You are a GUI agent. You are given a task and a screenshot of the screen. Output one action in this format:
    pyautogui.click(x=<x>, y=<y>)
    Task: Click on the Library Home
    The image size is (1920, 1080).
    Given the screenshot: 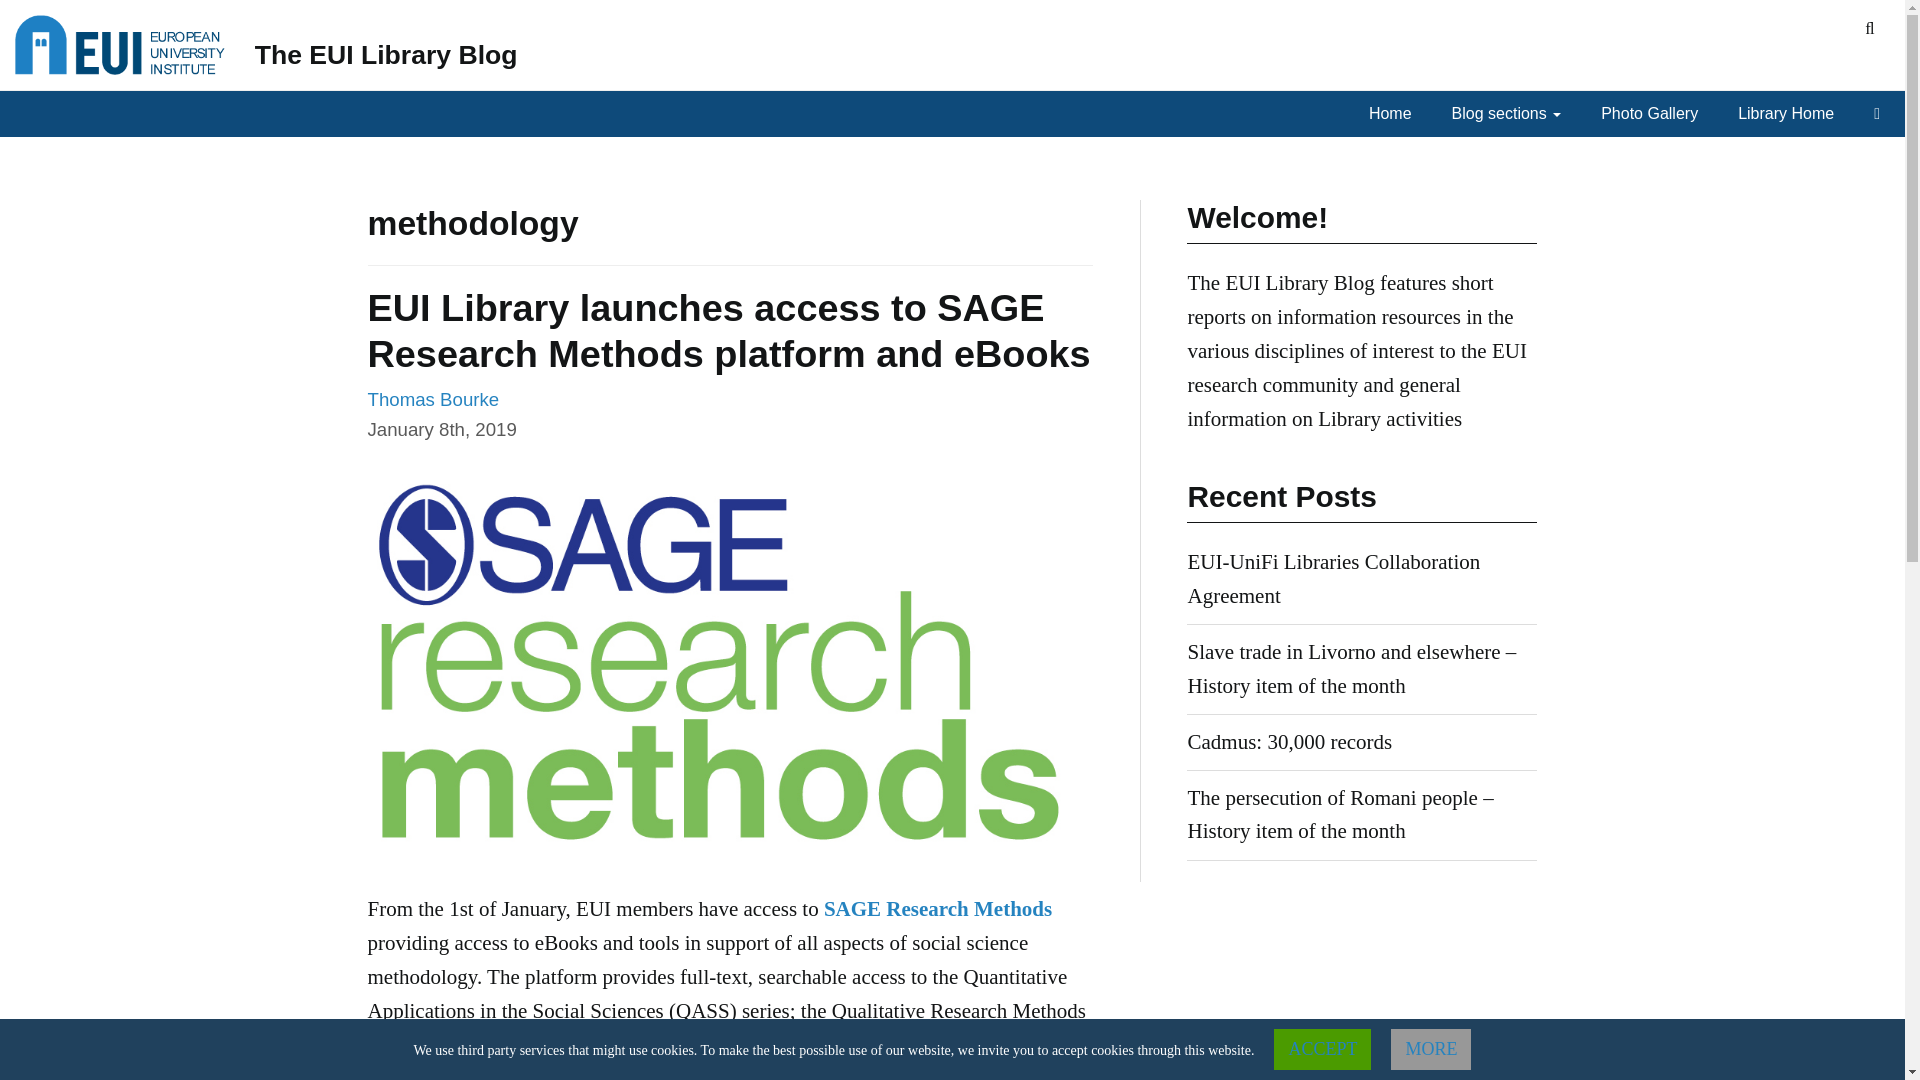 What is the action you would take?
    pyautogui.click(x=1790, y=113)
    